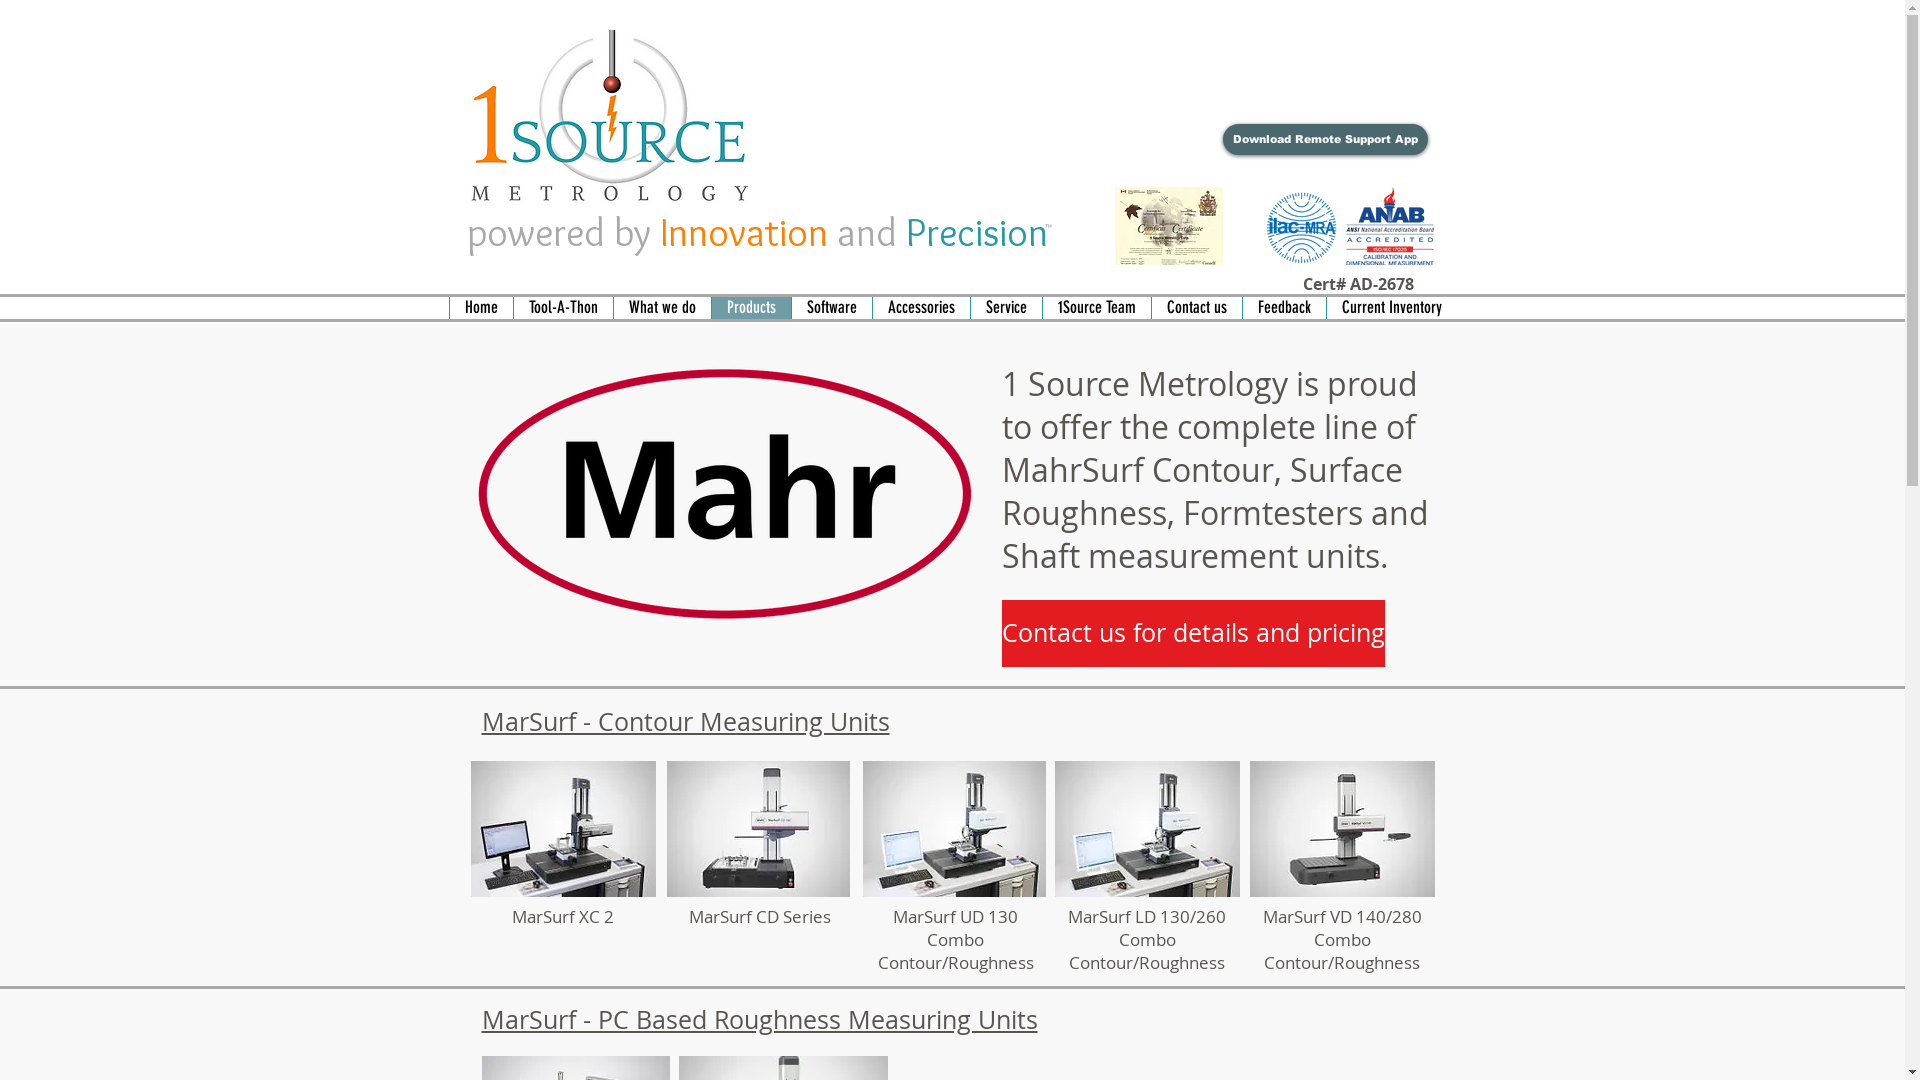 Image resolution: width=1920 pixels, height=1080 pixels. What do you see at coordinates (1006, 308) in the screenshot?
I see `Service` at bounding box center [1006, 308].